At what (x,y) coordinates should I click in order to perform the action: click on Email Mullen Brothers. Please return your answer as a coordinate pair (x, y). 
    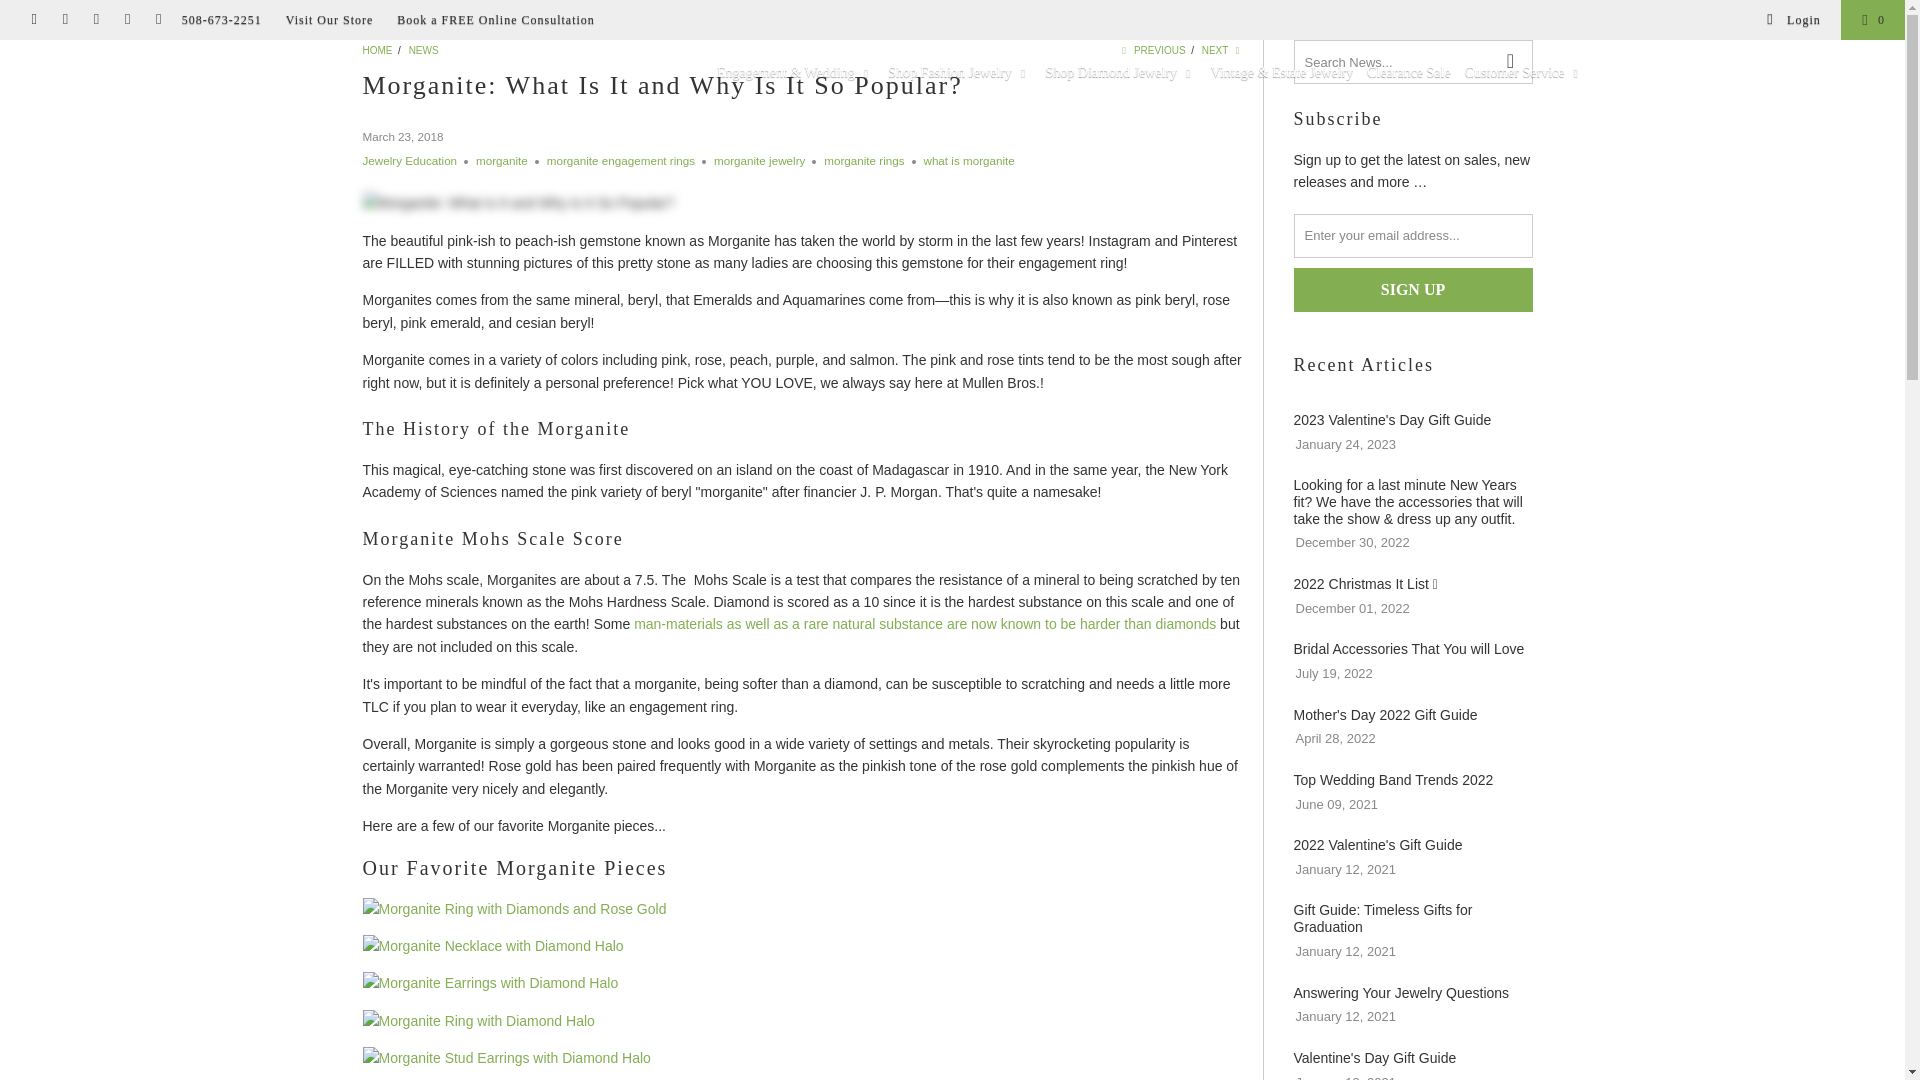
    Looking at the image, I should click on (158, 20).